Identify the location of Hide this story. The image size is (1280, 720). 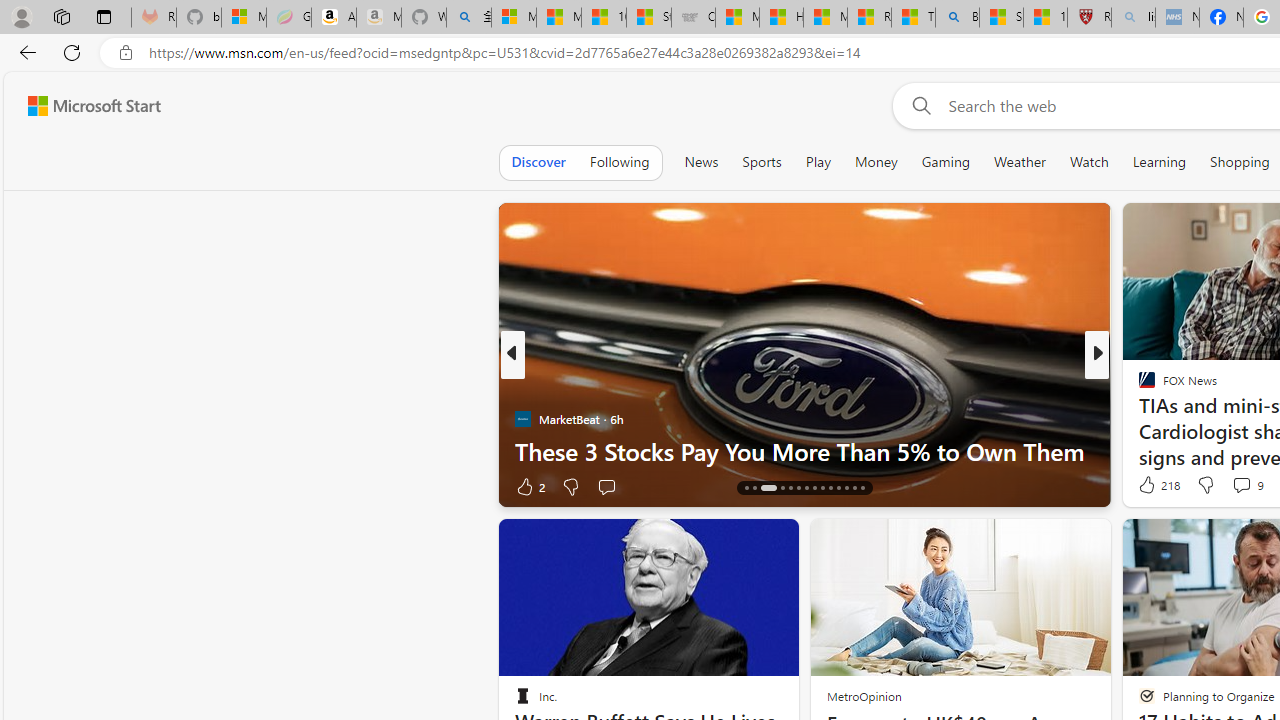
(738, 542).